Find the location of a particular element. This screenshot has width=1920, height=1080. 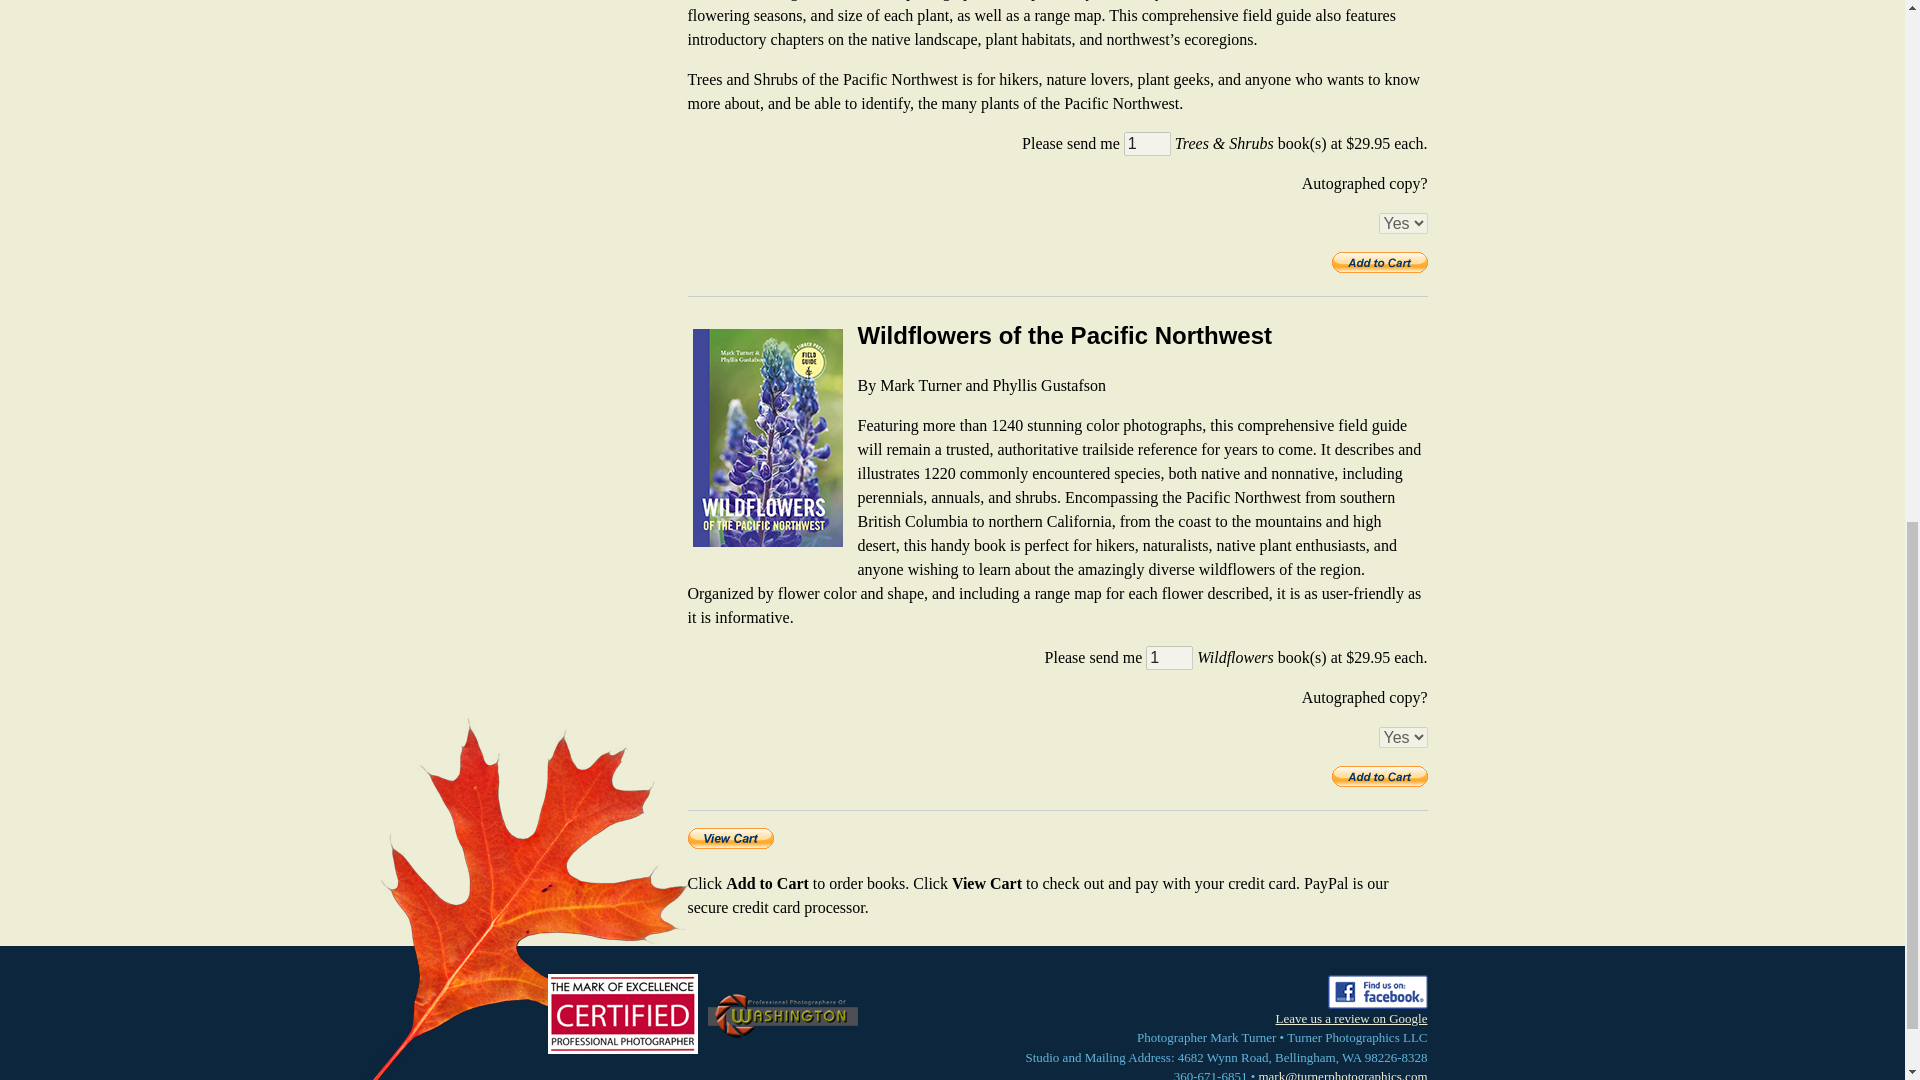

Professional Photographers of Washington is located at coordinates (783, 1014).